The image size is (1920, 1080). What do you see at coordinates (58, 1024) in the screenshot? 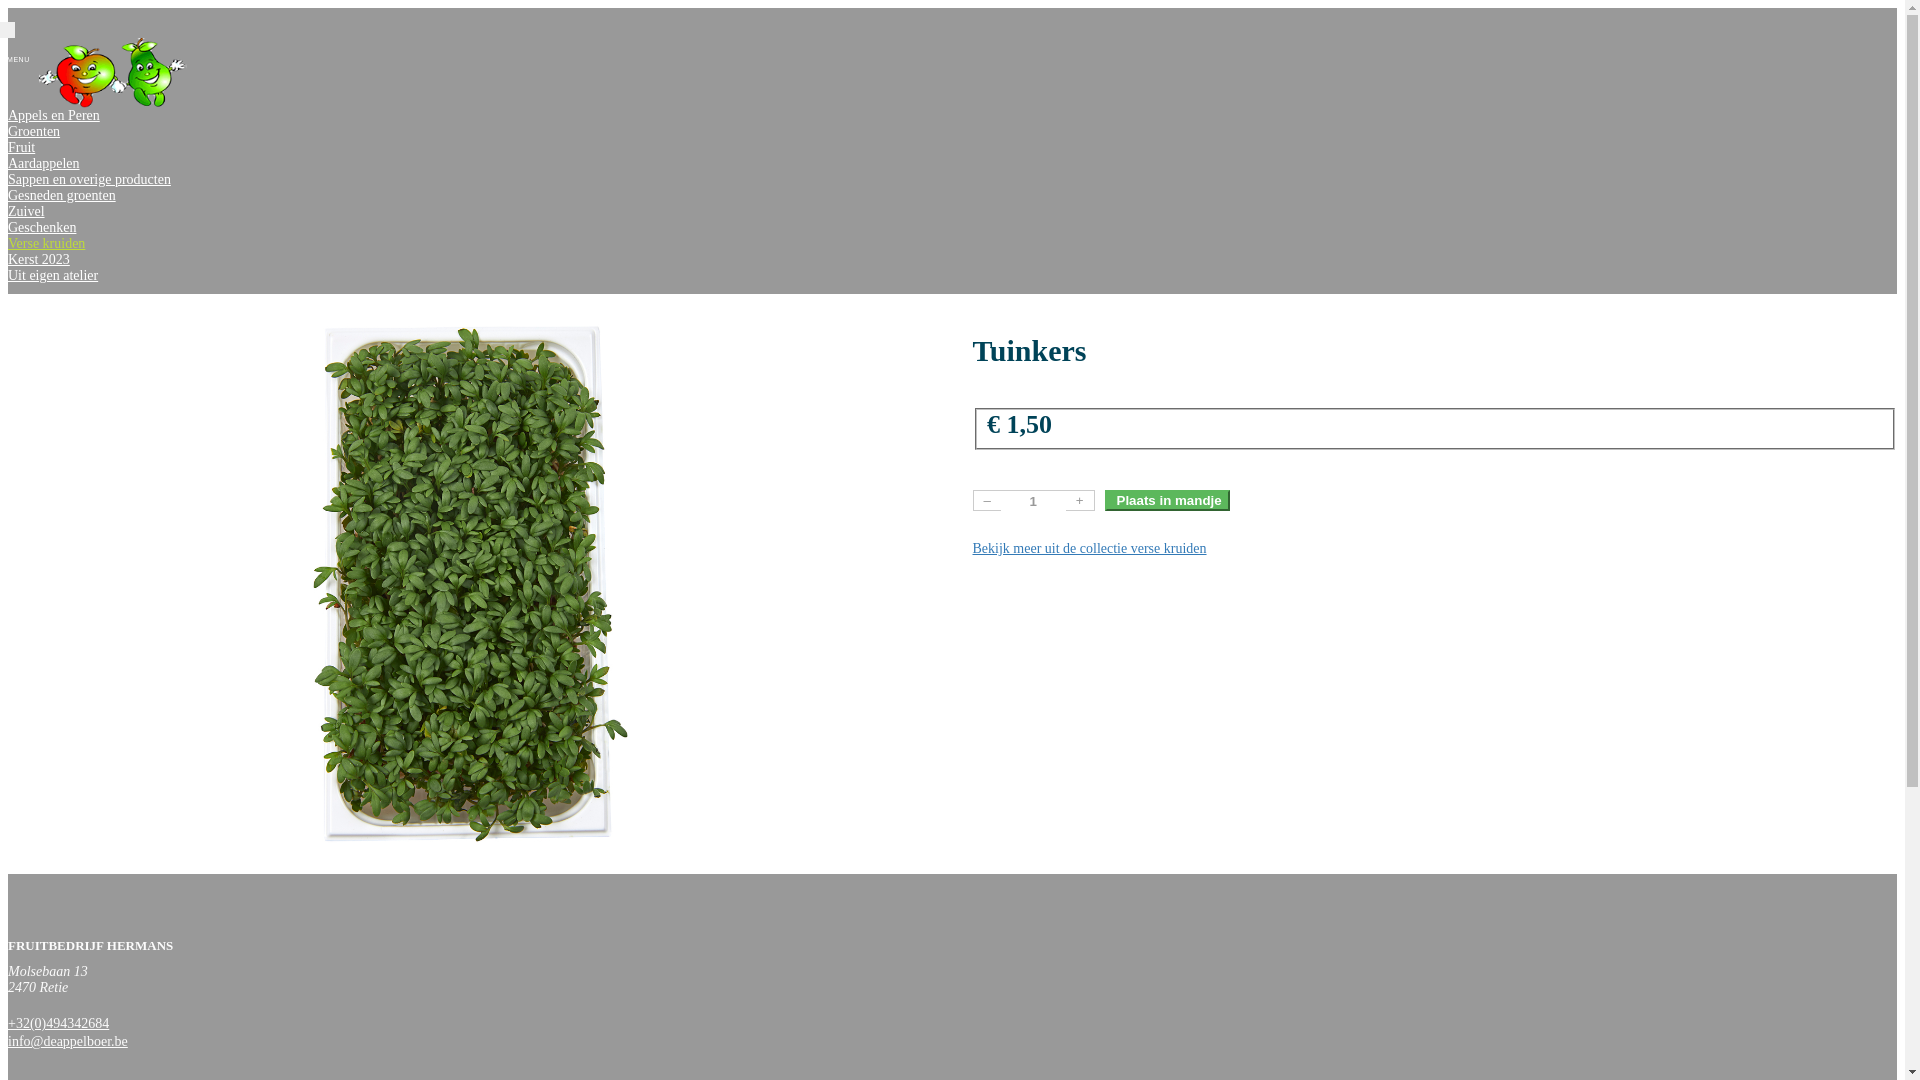
I see `+32(0)494342684` at bounding box center [58, 1024].